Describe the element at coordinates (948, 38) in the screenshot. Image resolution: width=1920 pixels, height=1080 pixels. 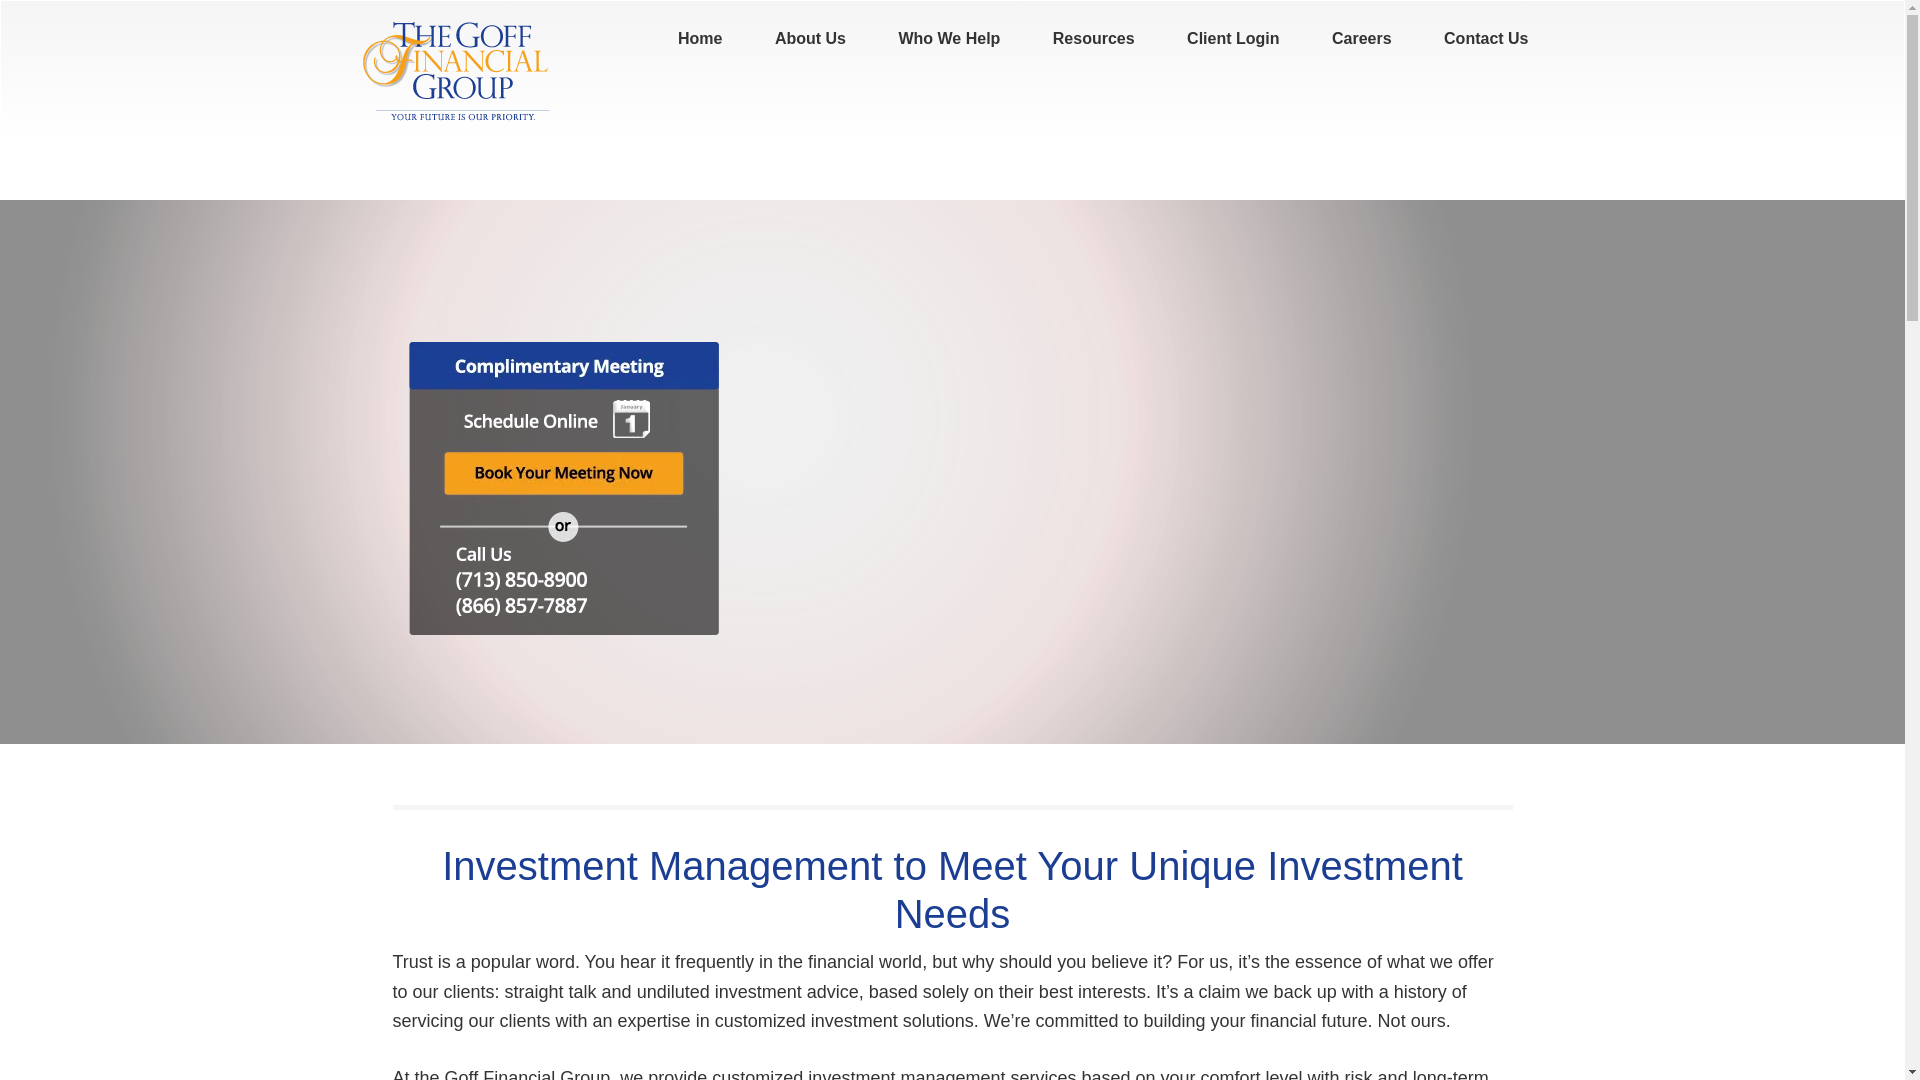
I see `Who We Help` at that location.